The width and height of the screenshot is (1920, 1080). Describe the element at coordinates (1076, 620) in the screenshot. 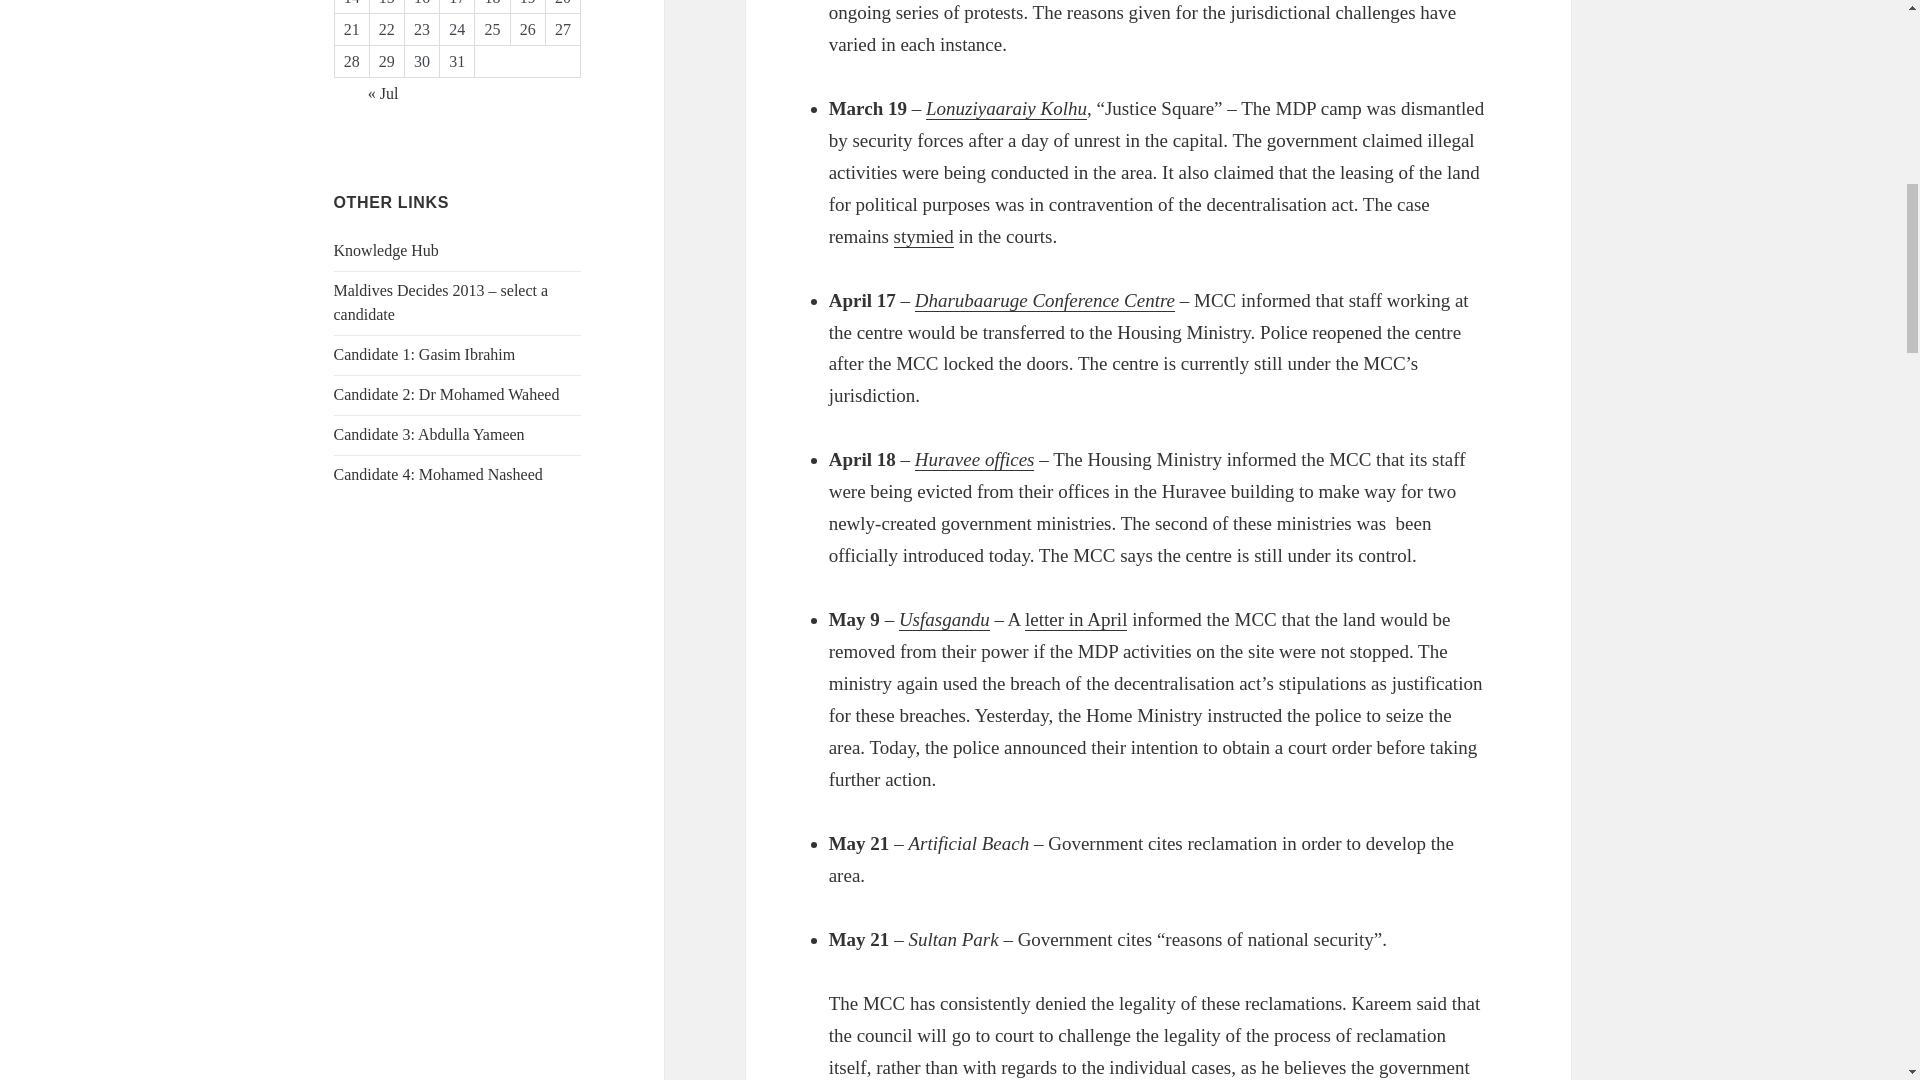

I see `letter in April` at that location.